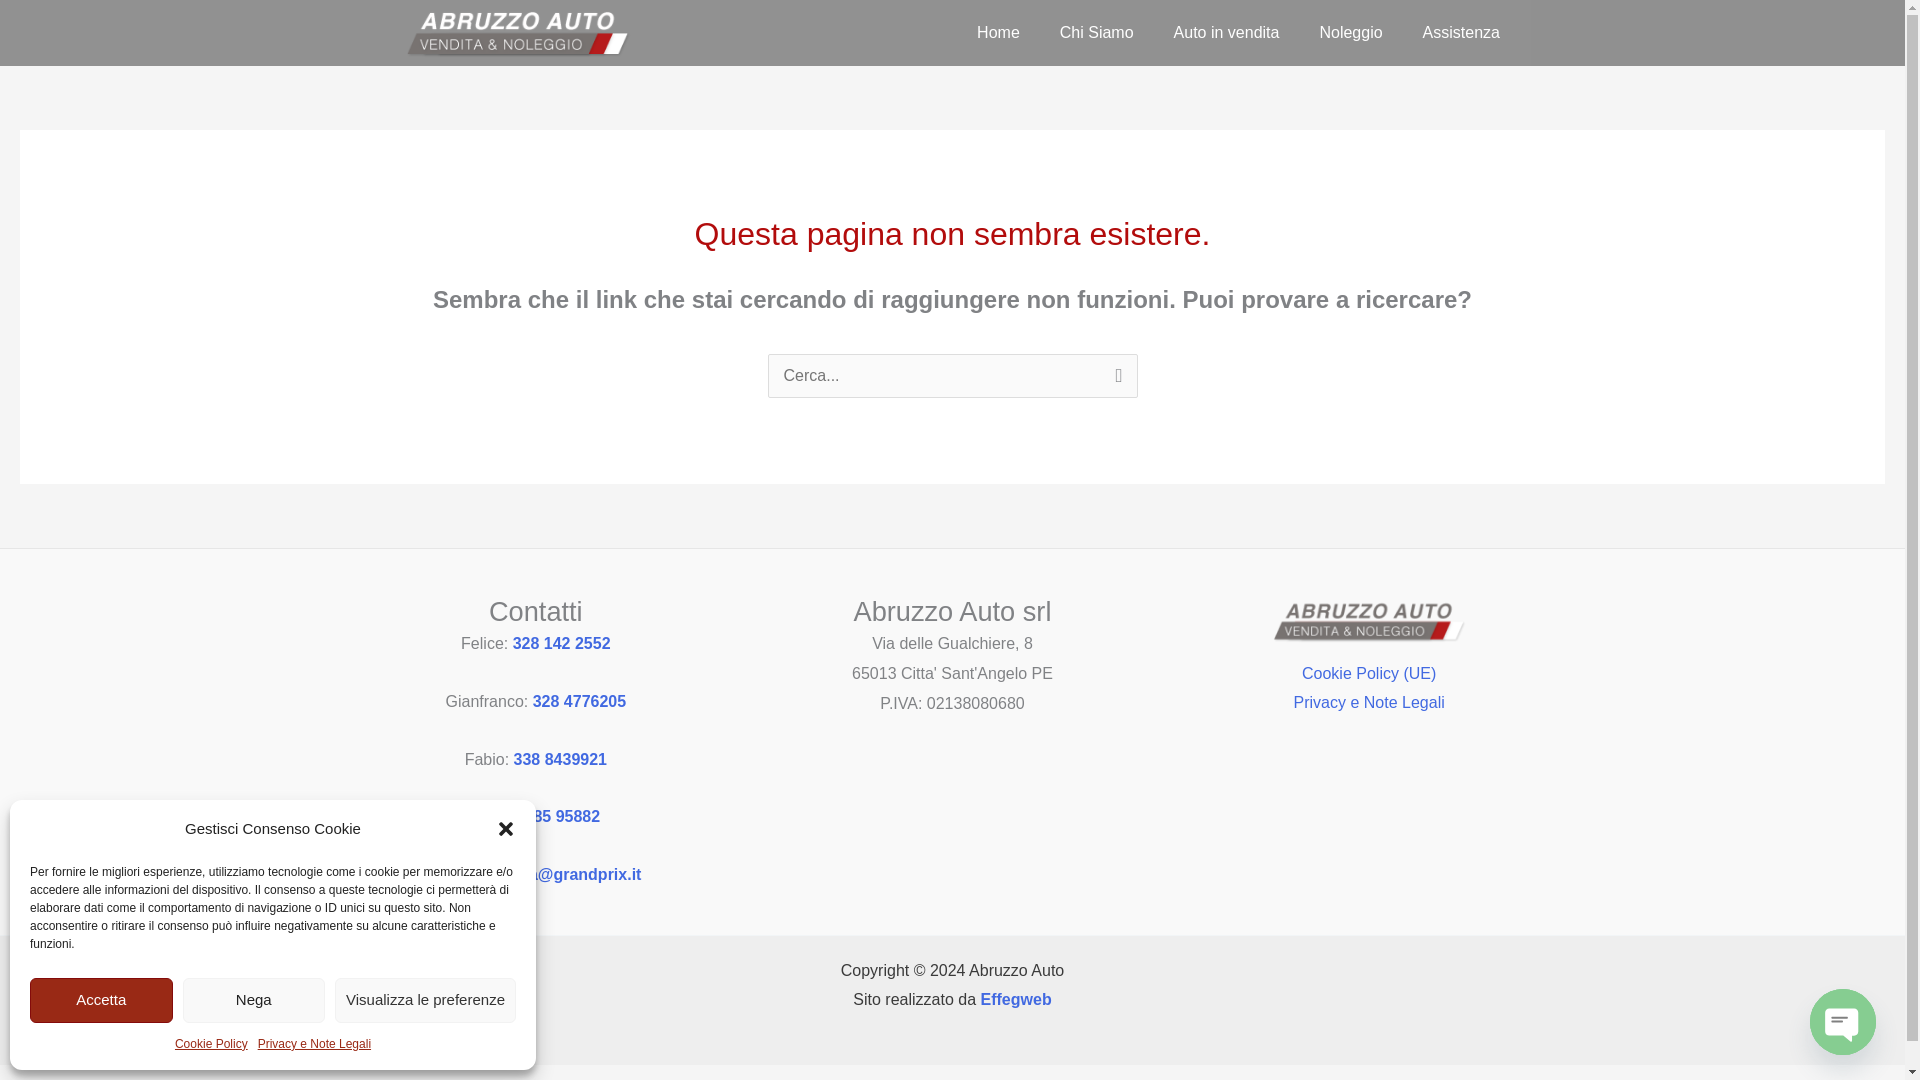 The height and width of the screenshot is (1080, 1920). I want to click on Auto in vendita, so click(1226, 32).